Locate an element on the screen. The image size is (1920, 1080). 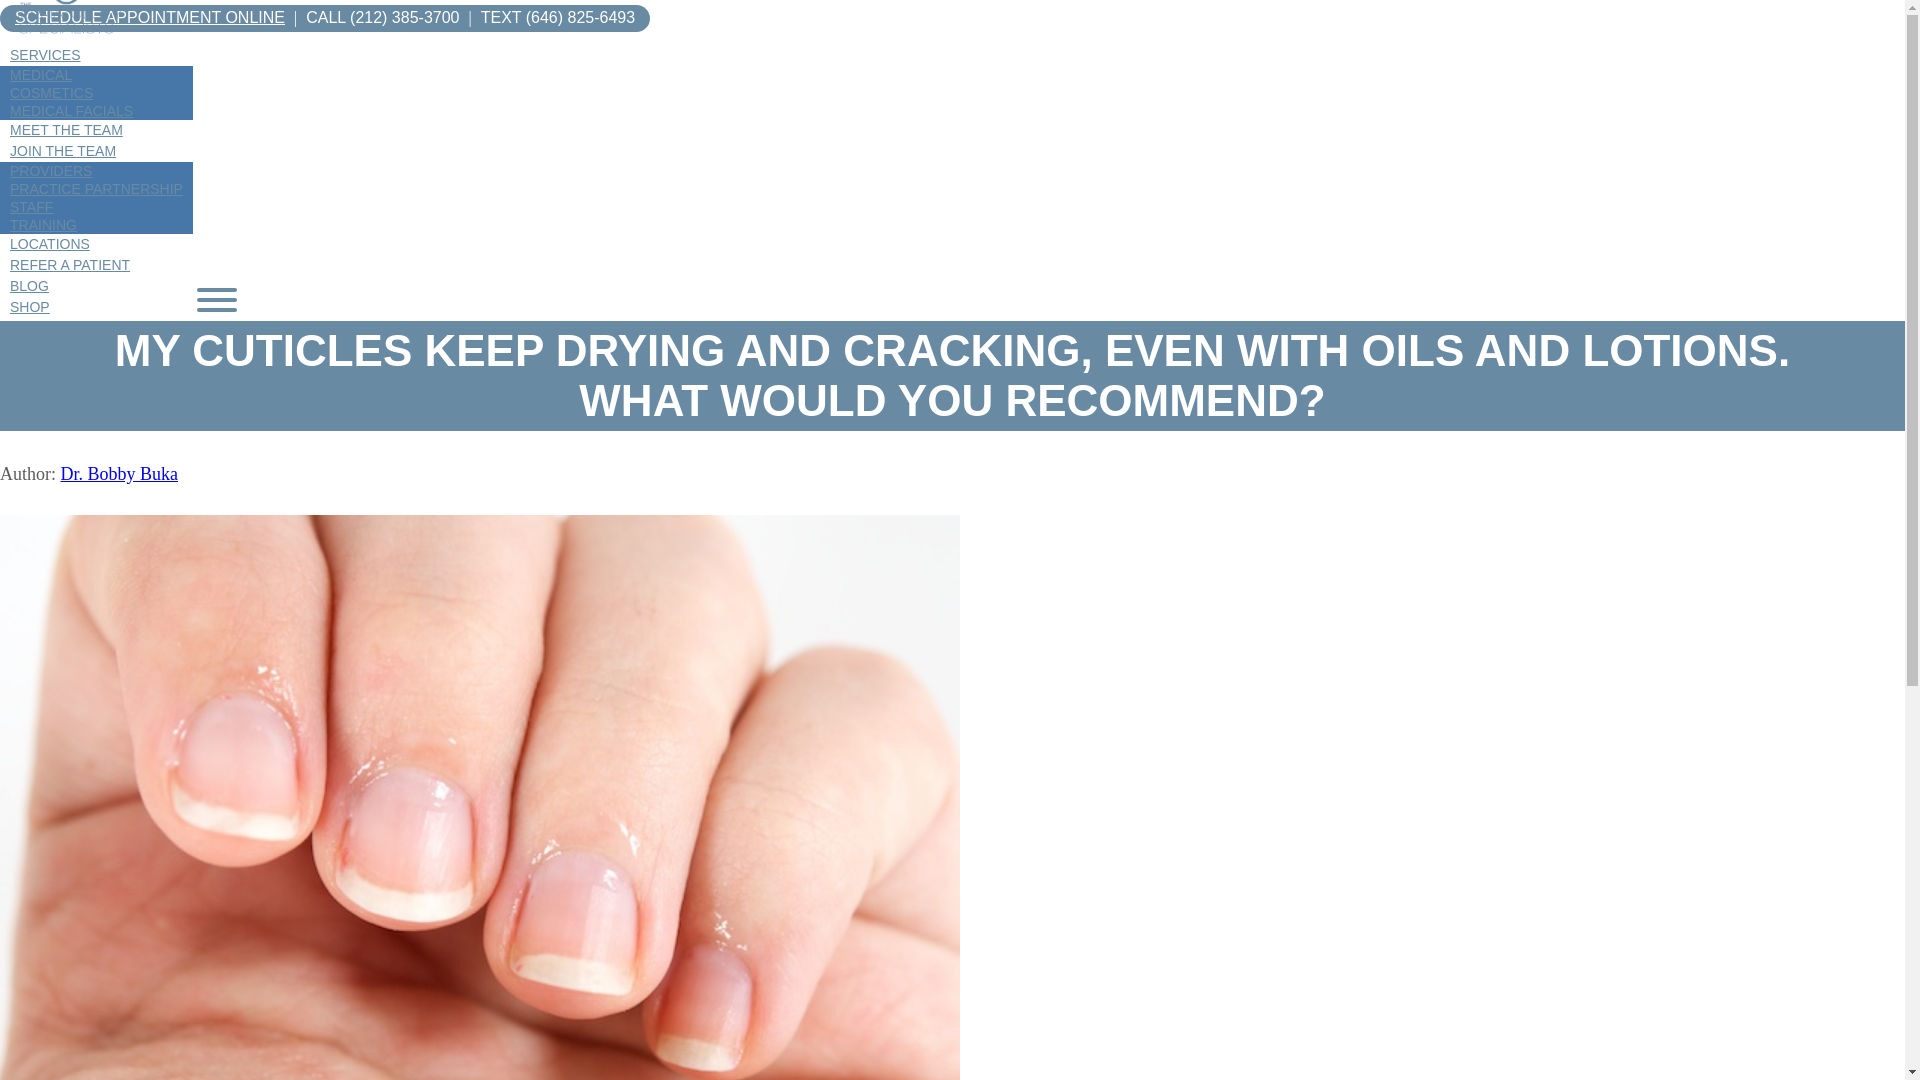
JOIN THE TEAM is located at coordinates (63, 150).